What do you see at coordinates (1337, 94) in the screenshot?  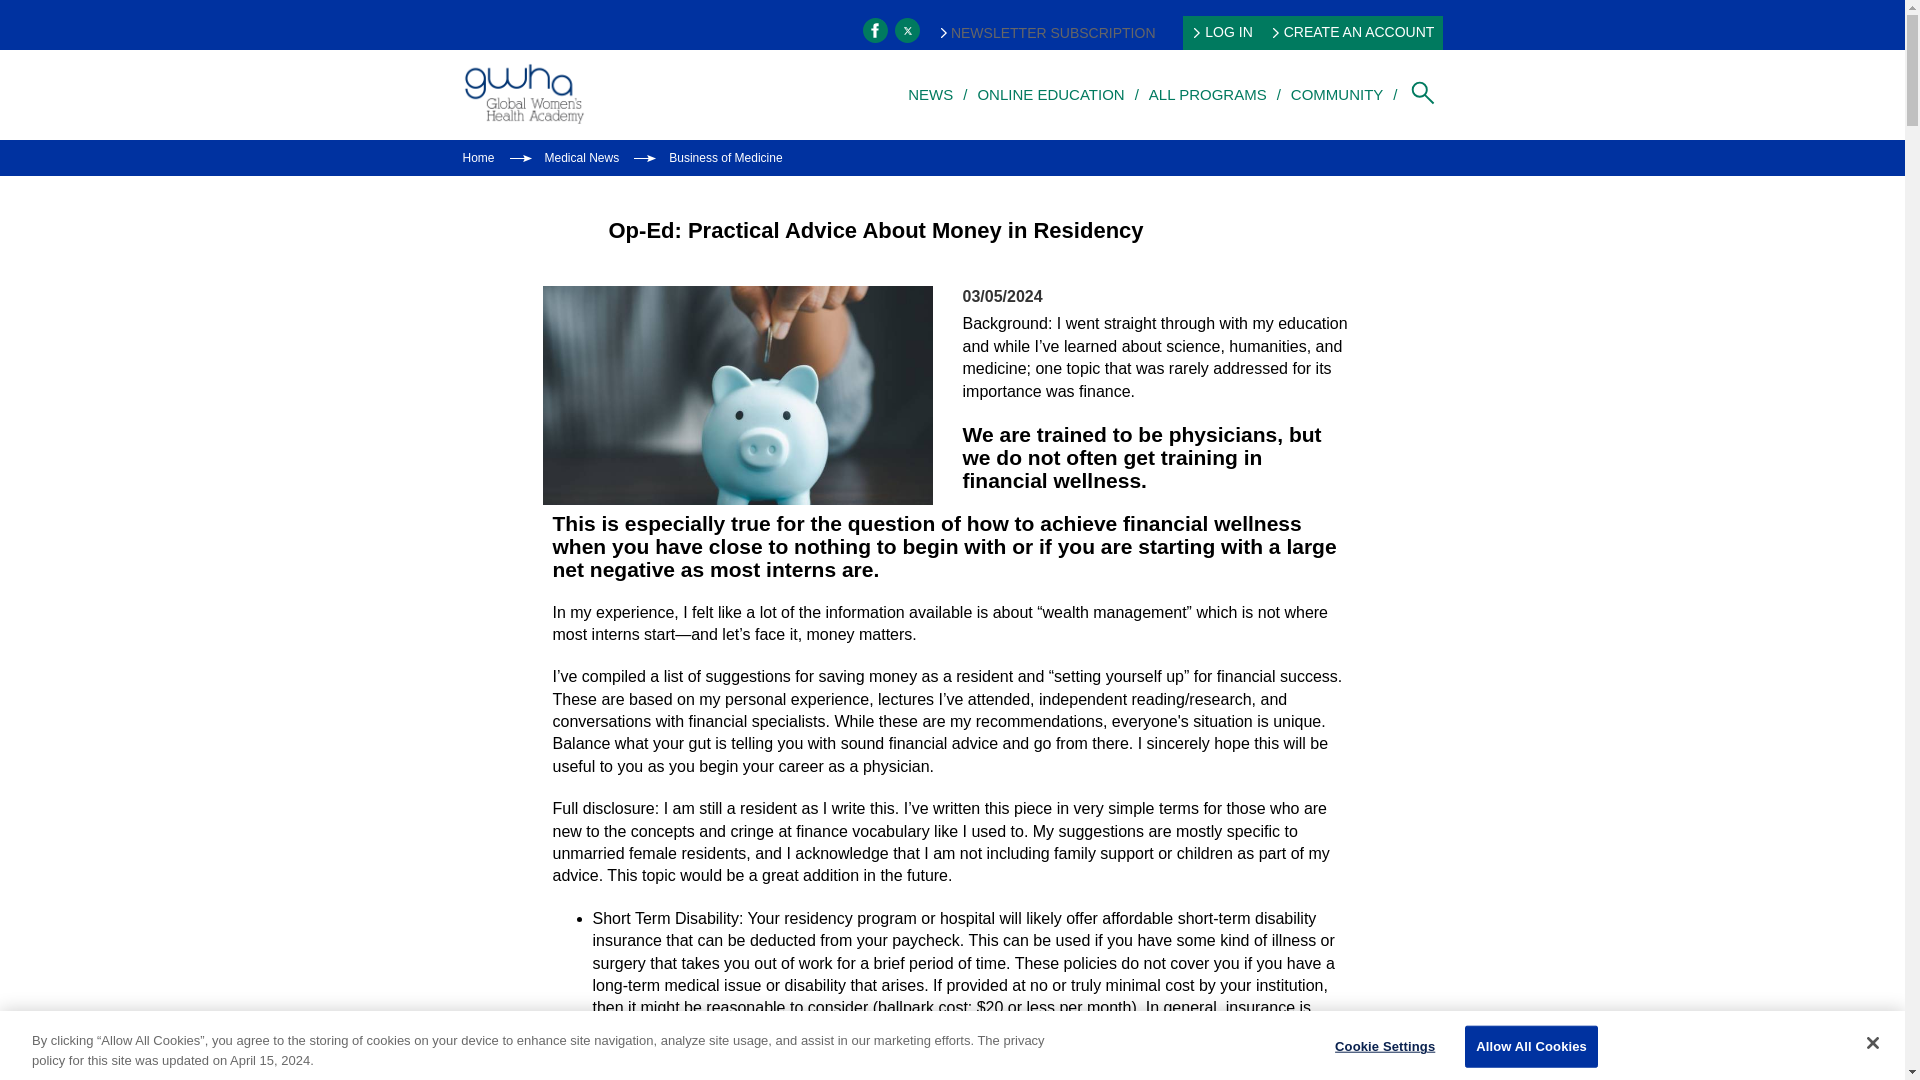 I see `COMMUNITY` at bounding box center [1337, 94].